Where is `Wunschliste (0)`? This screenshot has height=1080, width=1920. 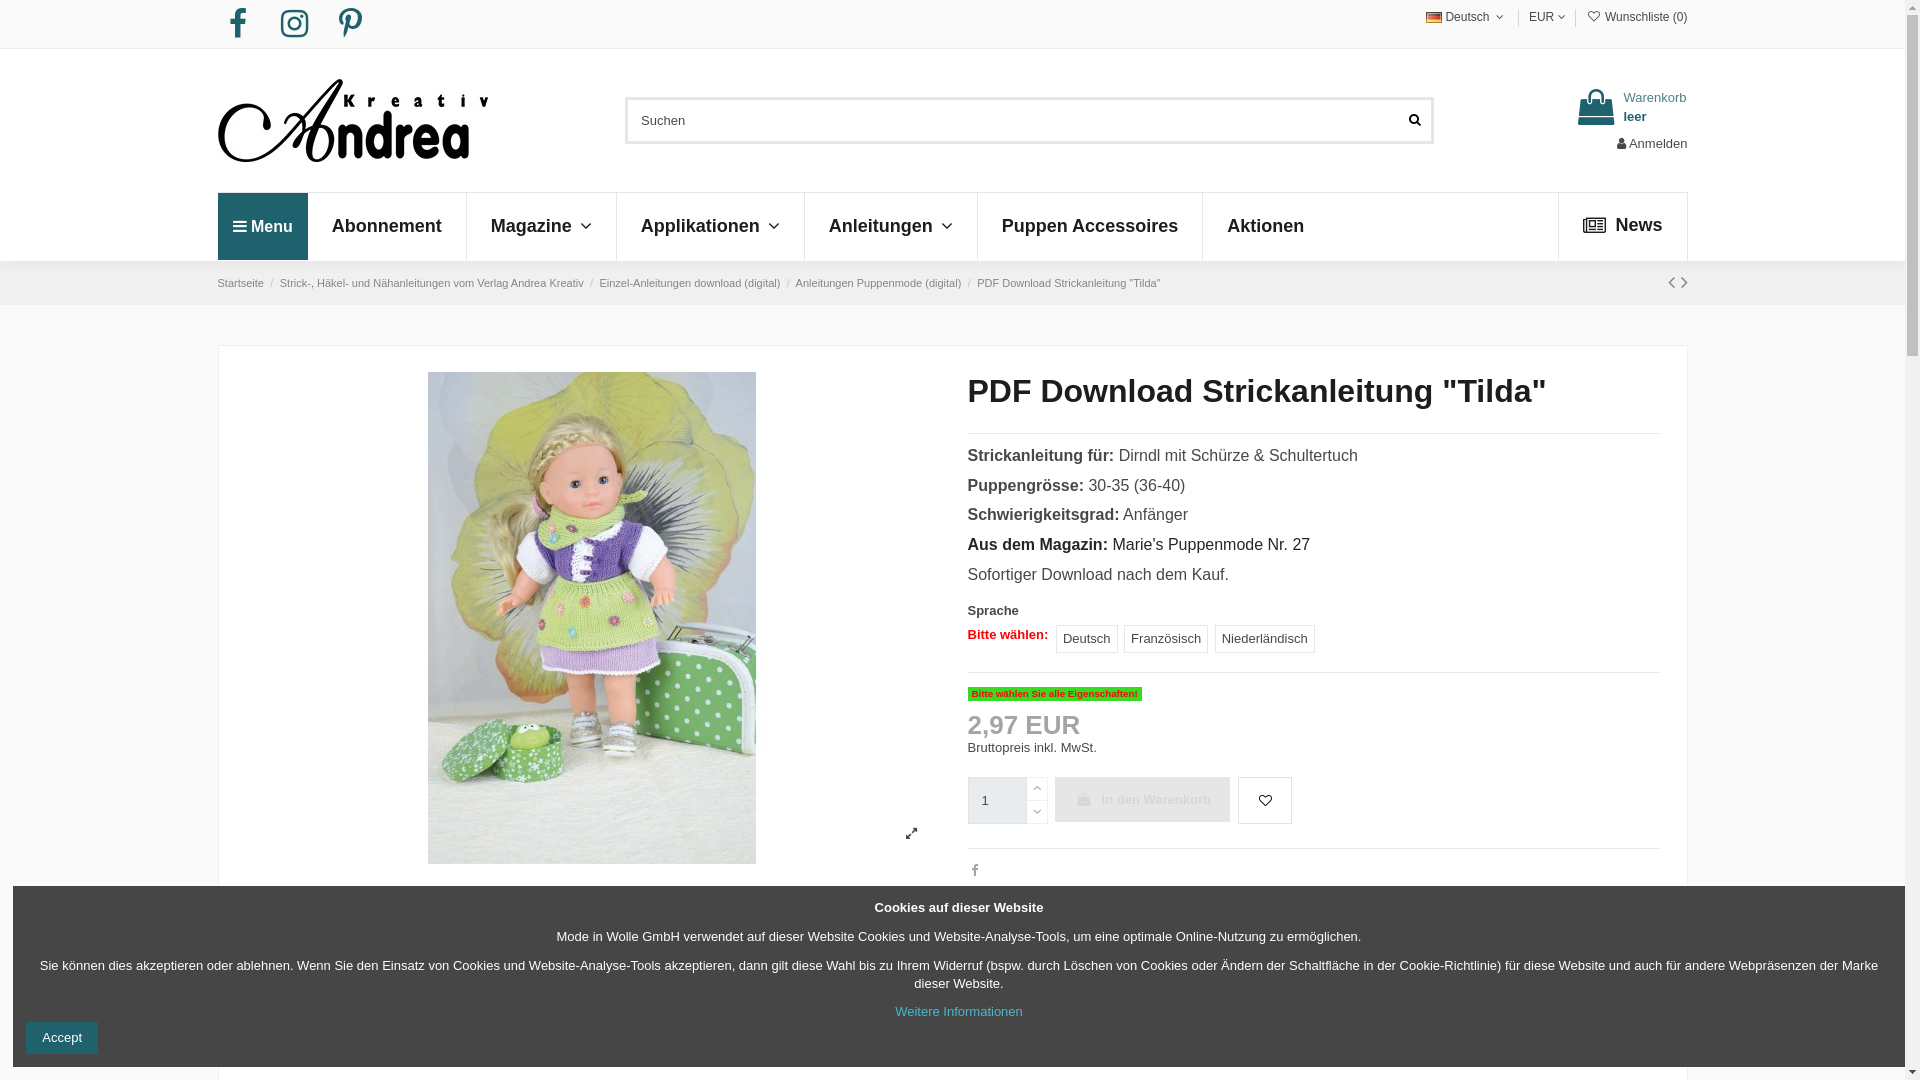 Wunschliste (0) is located at coordinates (1636, 17).